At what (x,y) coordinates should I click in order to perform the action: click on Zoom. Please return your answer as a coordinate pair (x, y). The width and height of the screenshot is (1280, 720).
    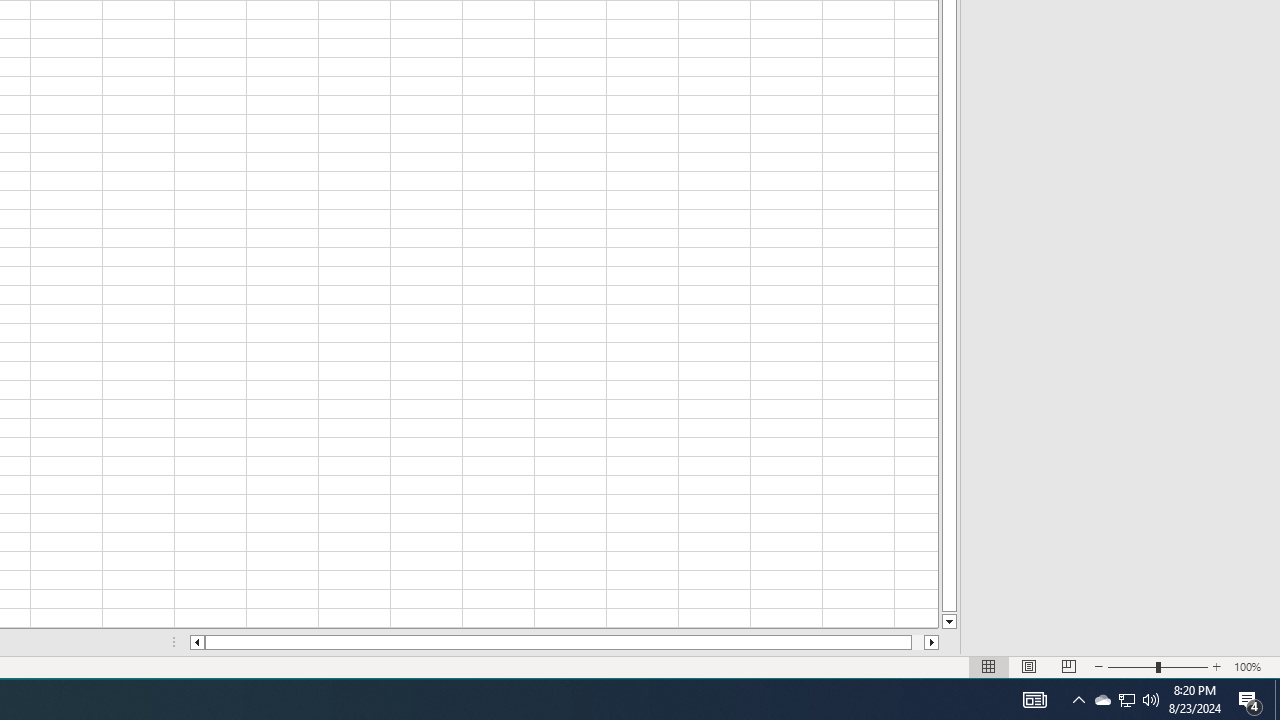
    Looking at the image, I should click on (1158, 667).